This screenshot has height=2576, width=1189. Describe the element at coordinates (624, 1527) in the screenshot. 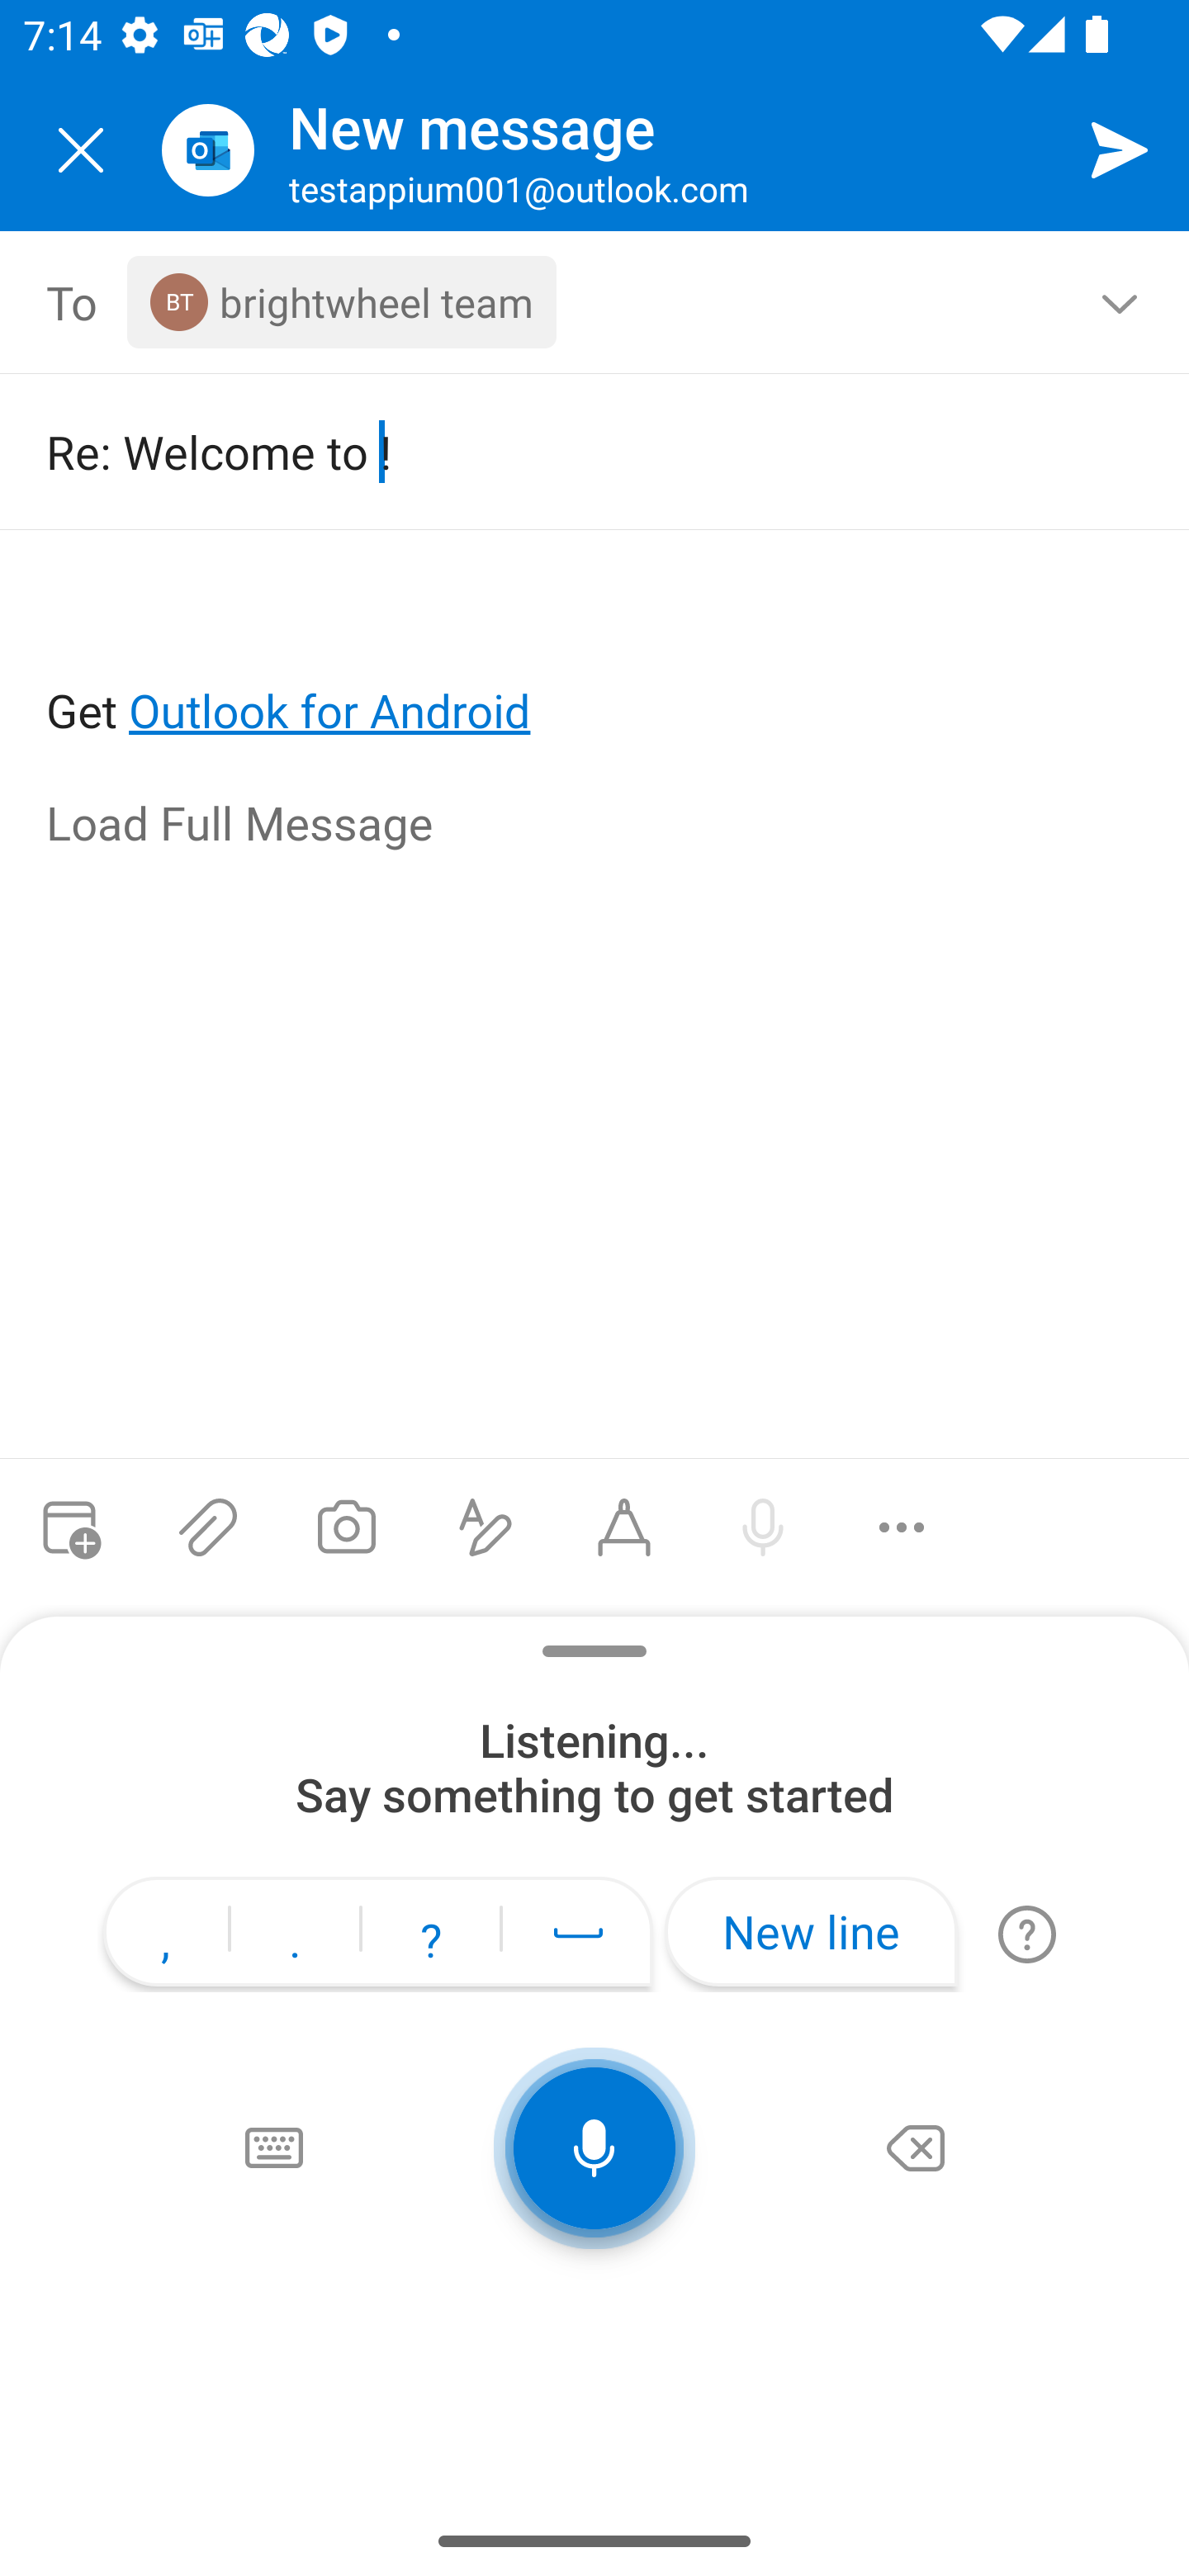

I see `Start Ink compose` at that location.